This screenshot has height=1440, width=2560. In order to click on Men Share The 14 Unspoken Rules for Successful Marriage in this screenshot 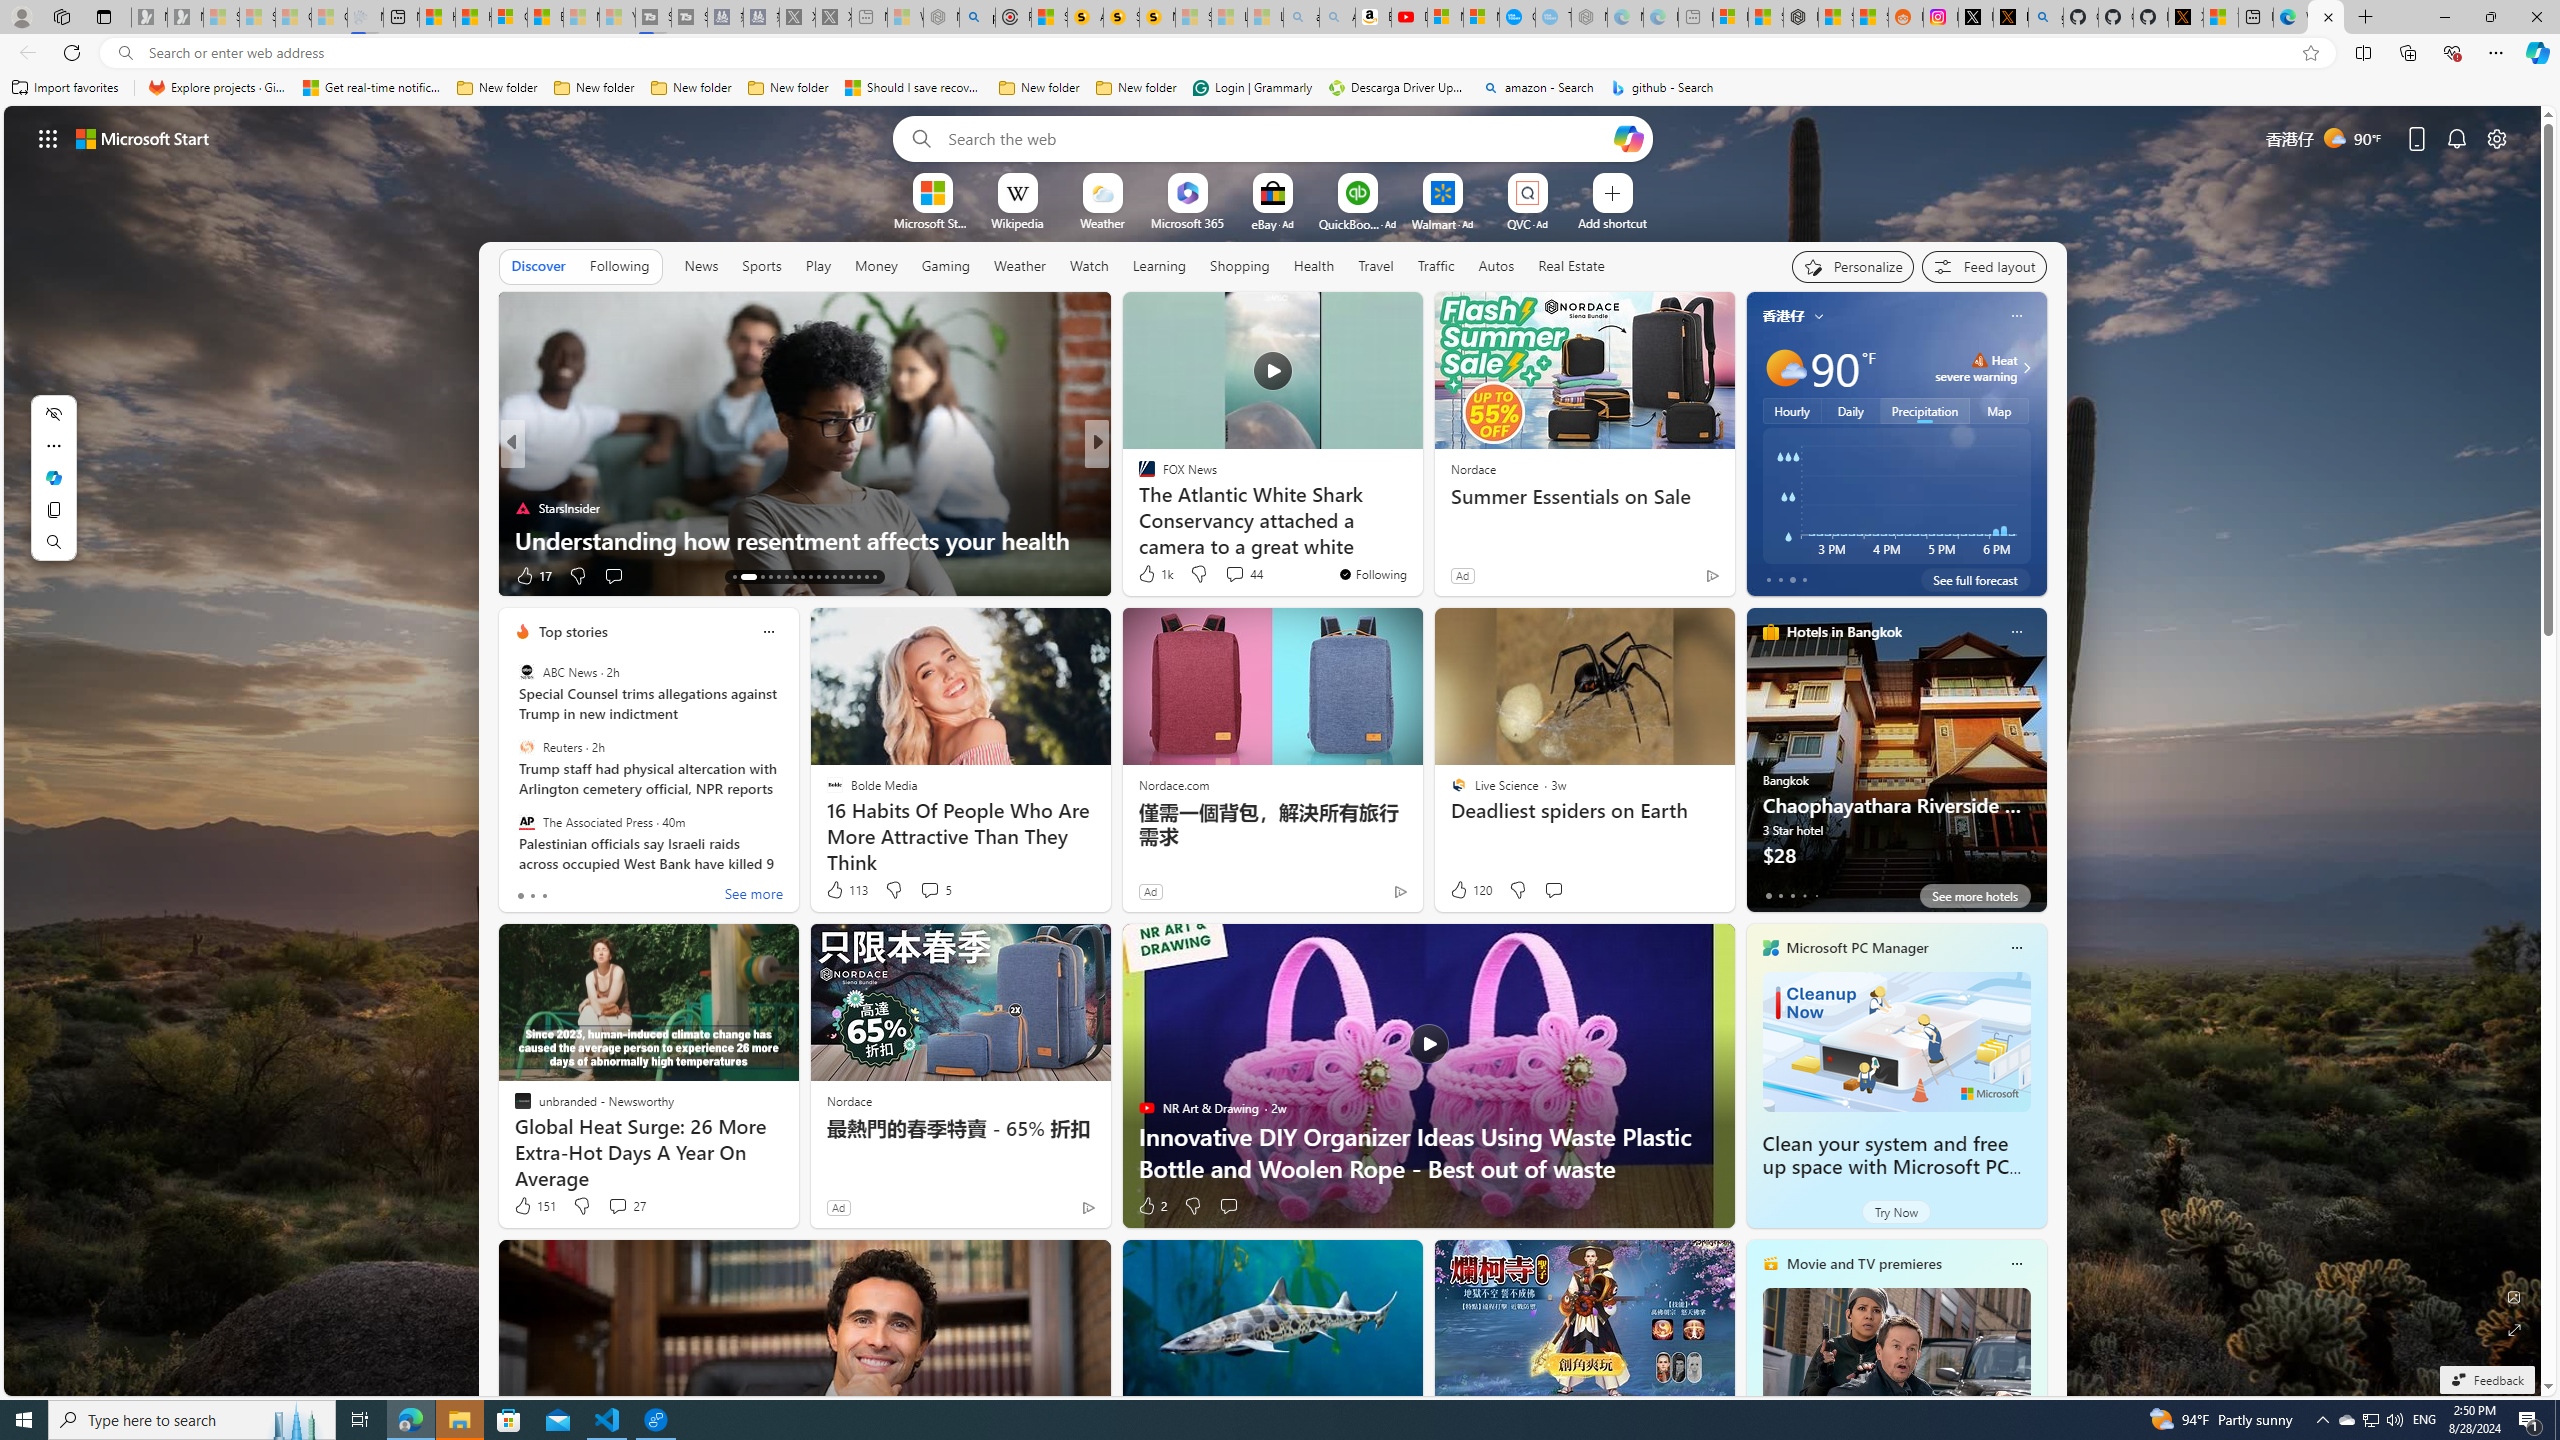, I will do `click(1419, 524)`.